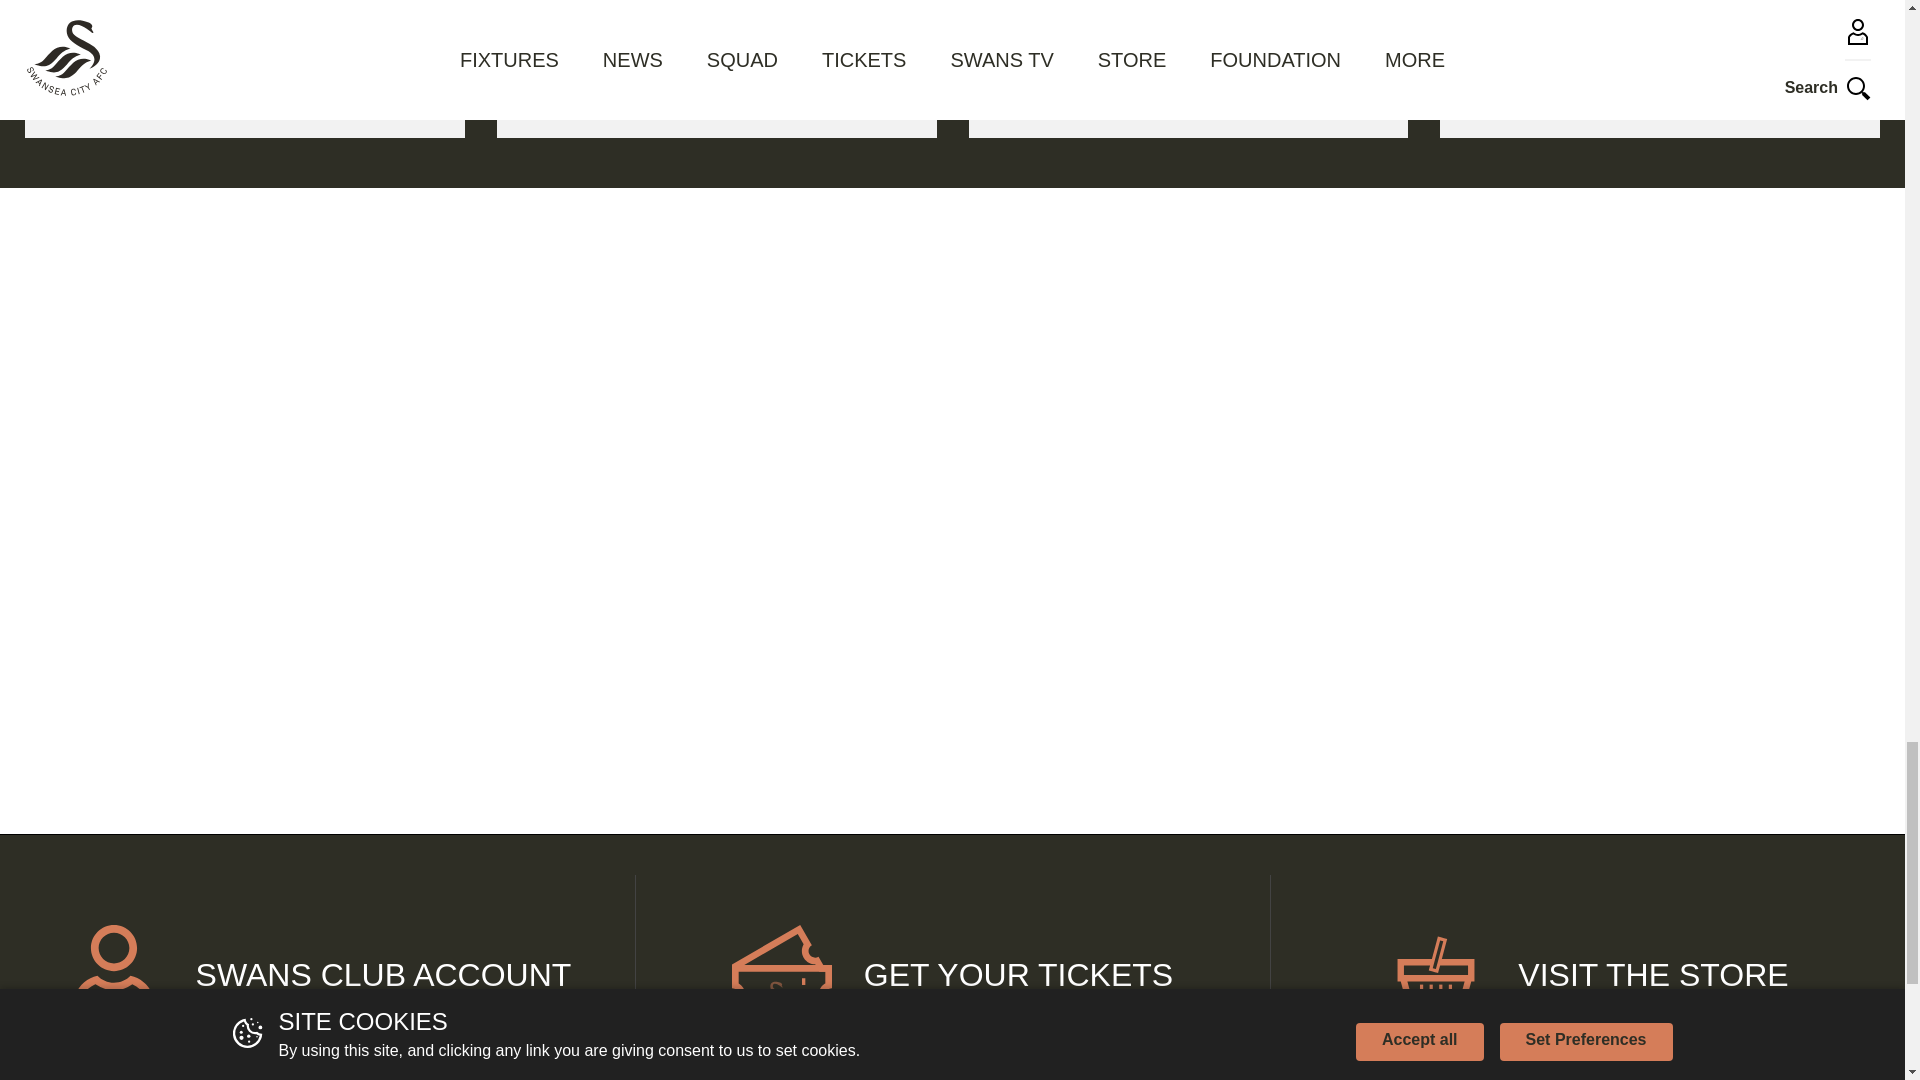  What do you see at coordinates (318, 974) in the screenshot?
I see `Sign up or log into Swans Club Account` at bounding box center [318, 974].